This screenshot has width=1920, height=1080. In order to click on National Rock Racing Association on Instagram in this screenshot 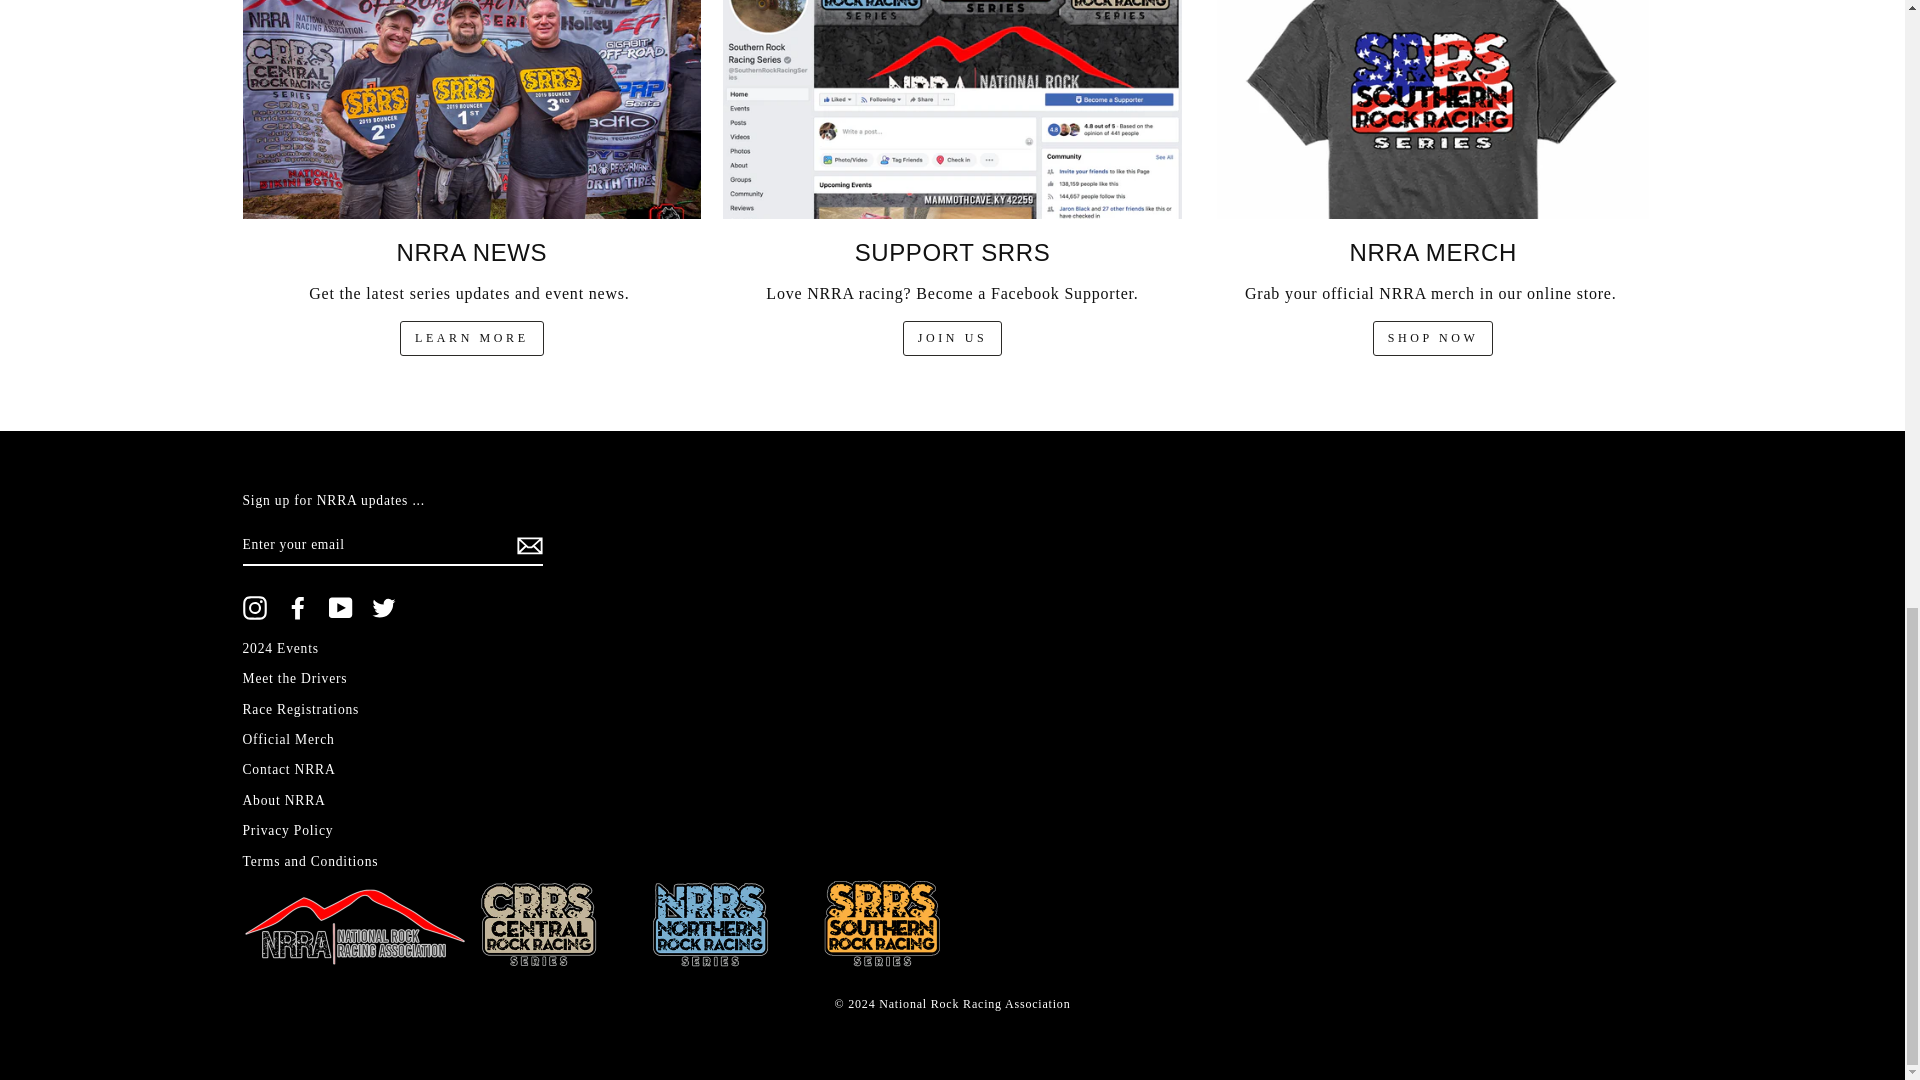, I will do `click(254, 608)`.